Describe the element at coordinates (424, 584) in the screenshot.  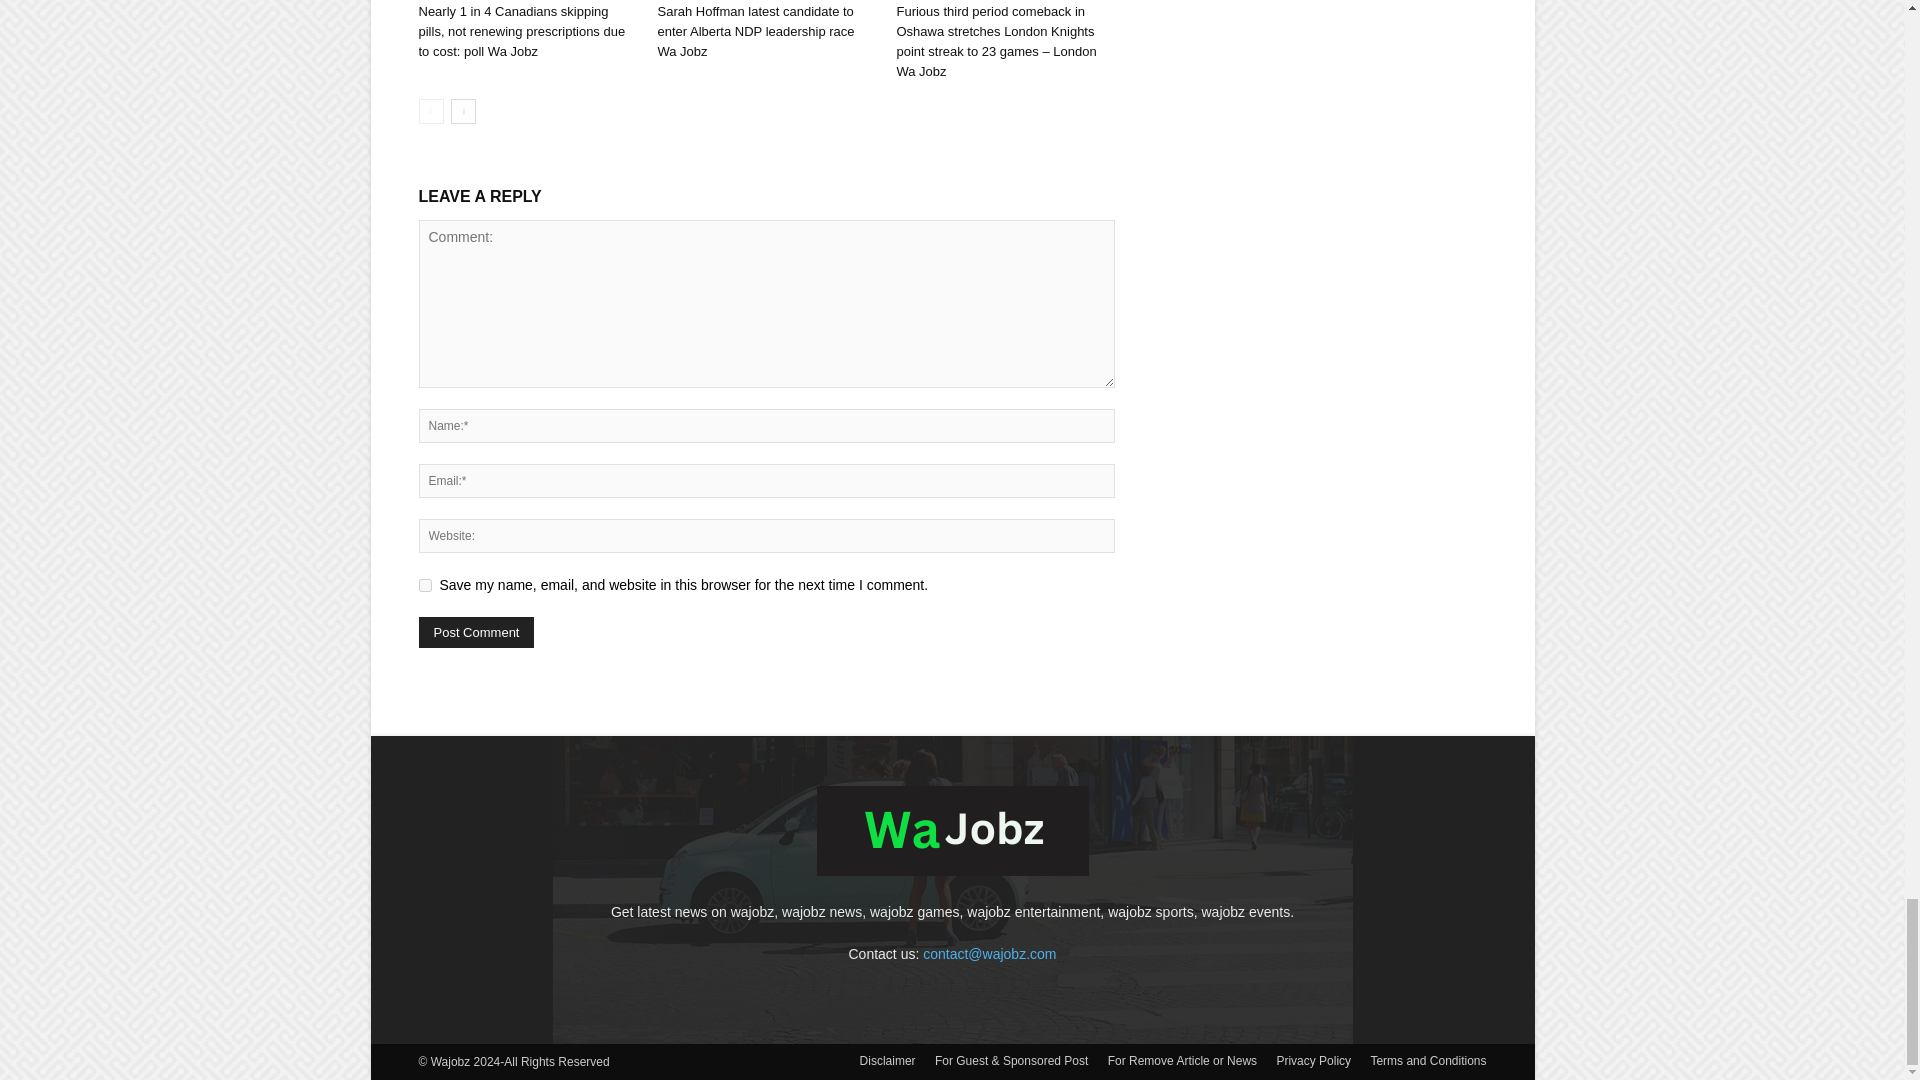
I see `yes` at that location.